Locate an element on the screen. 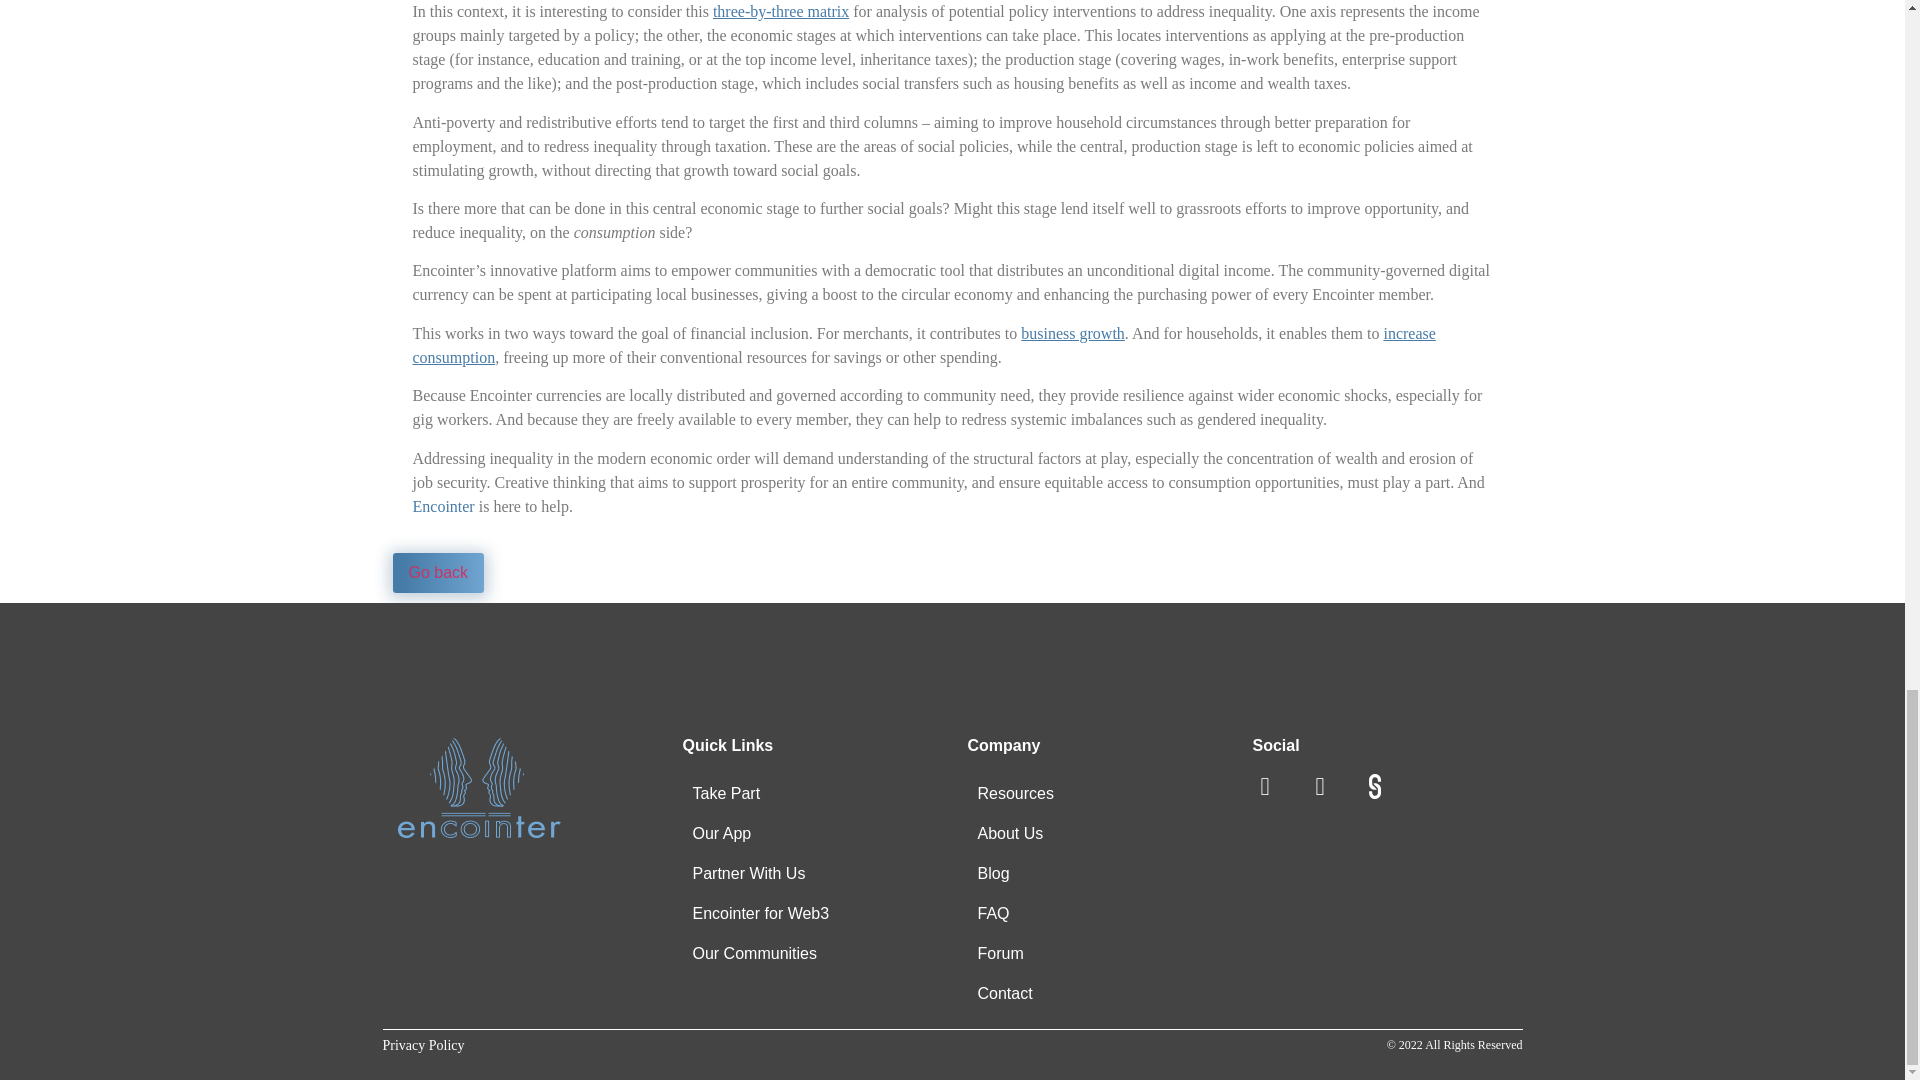 This screenshot has height=1080, width=1920. Our App is located at coordinates (720, 834).